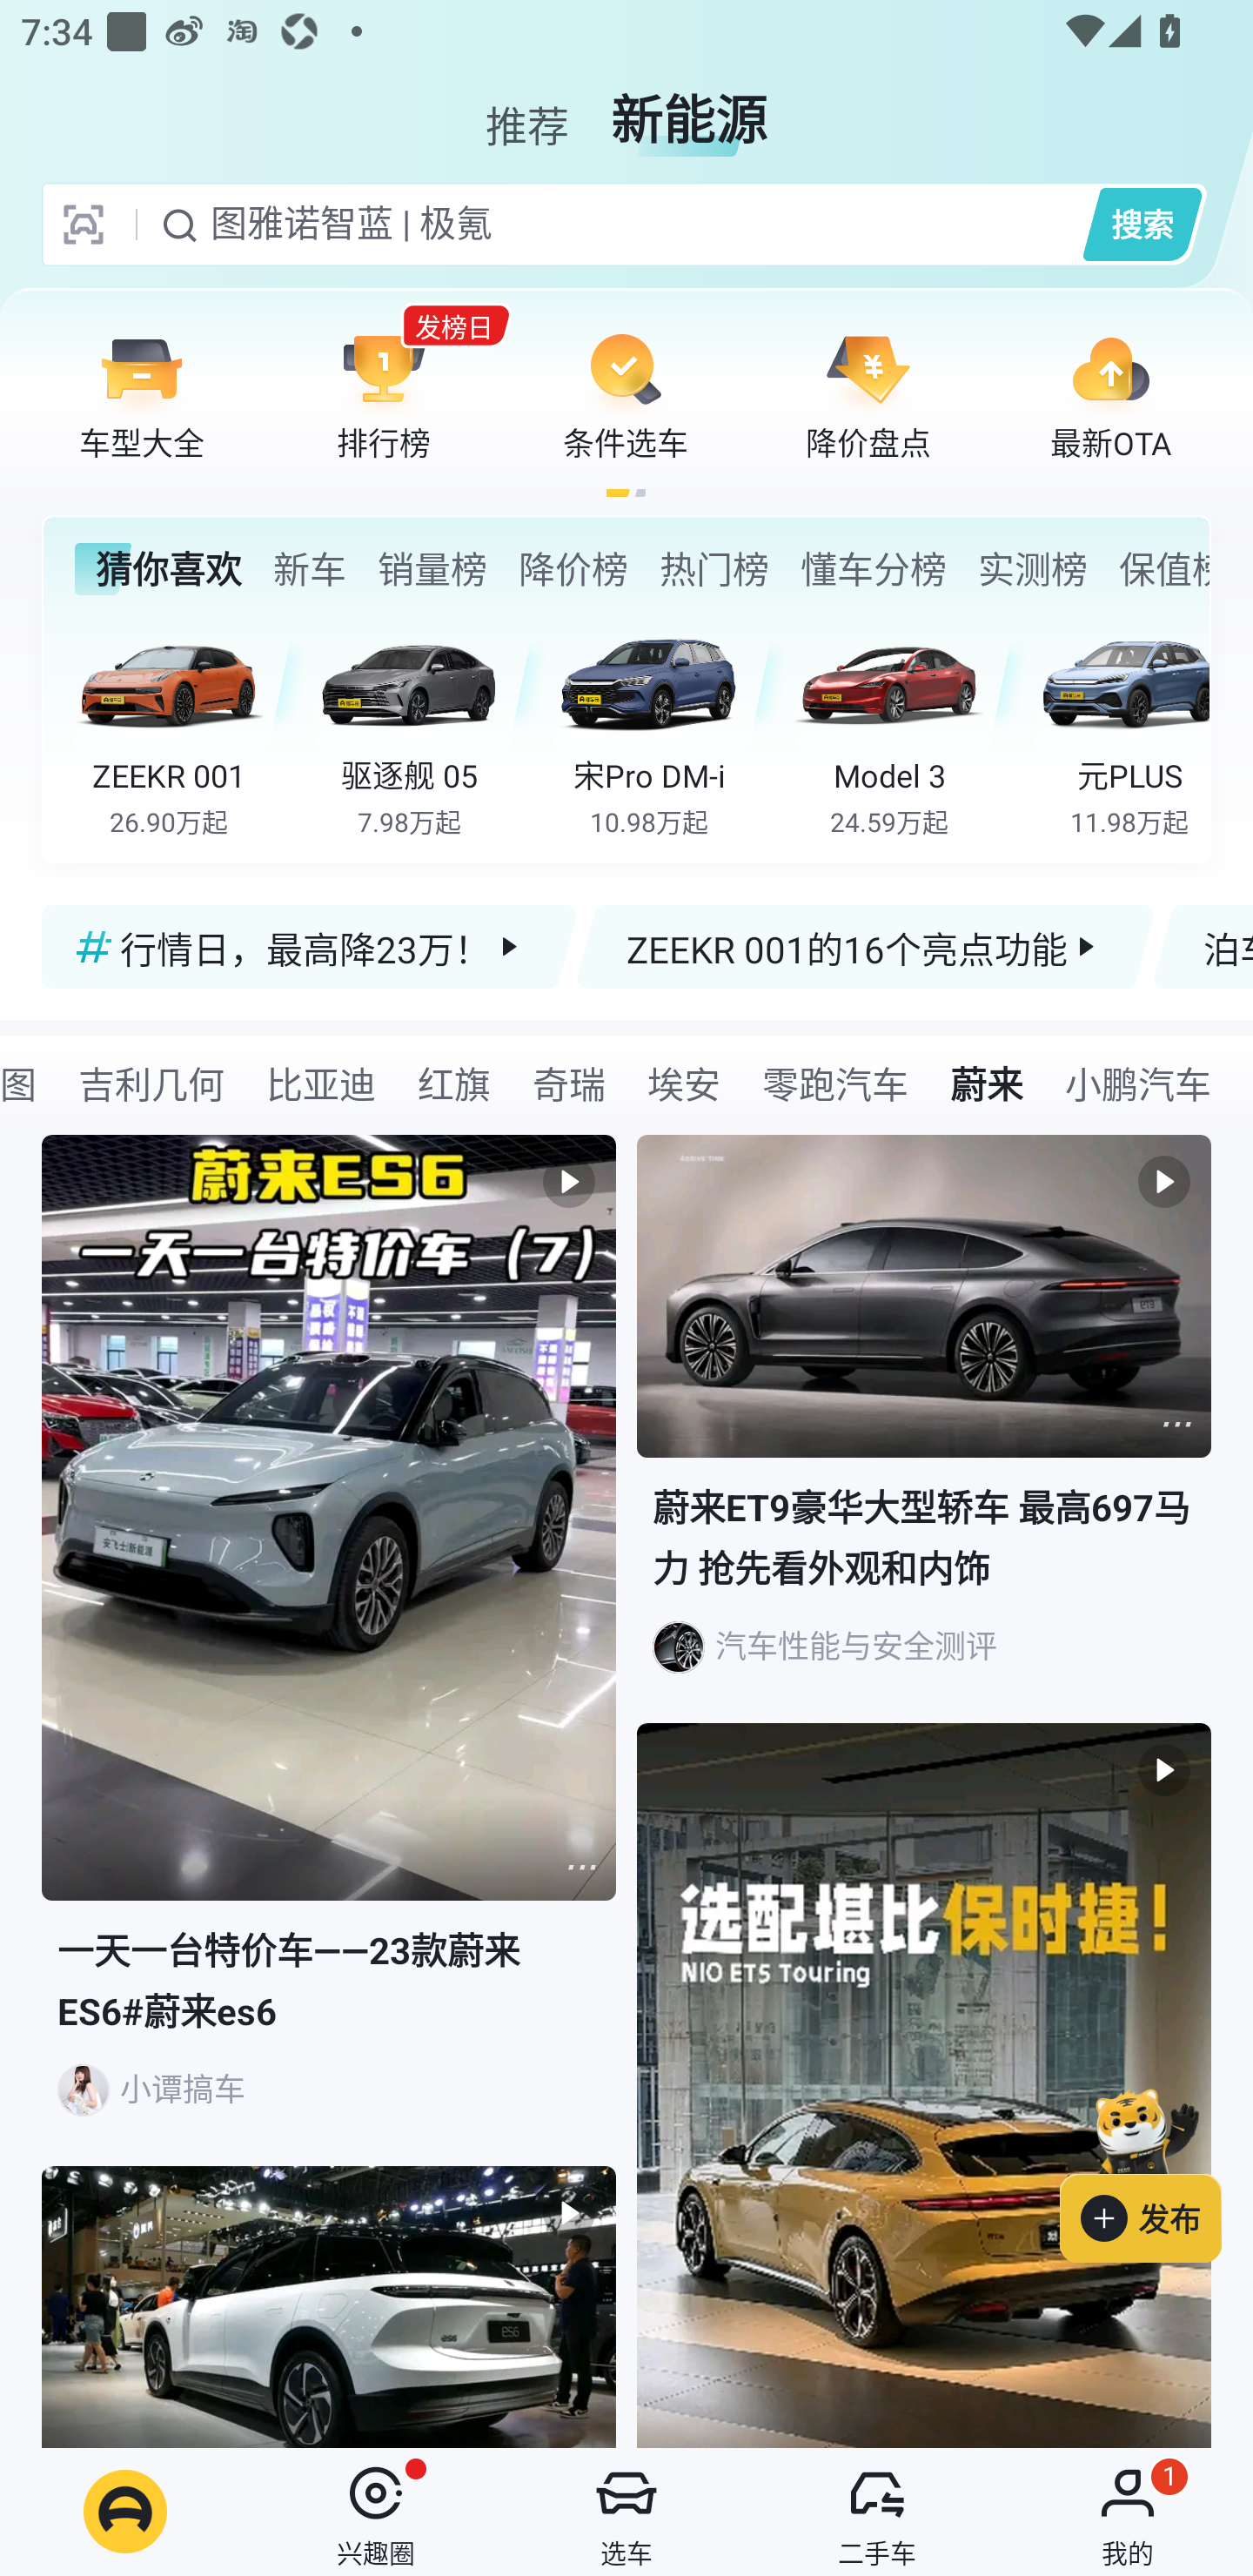  Describe the element at coordinates (714, 569) in the screenshot. I see `热门榜` at that location.